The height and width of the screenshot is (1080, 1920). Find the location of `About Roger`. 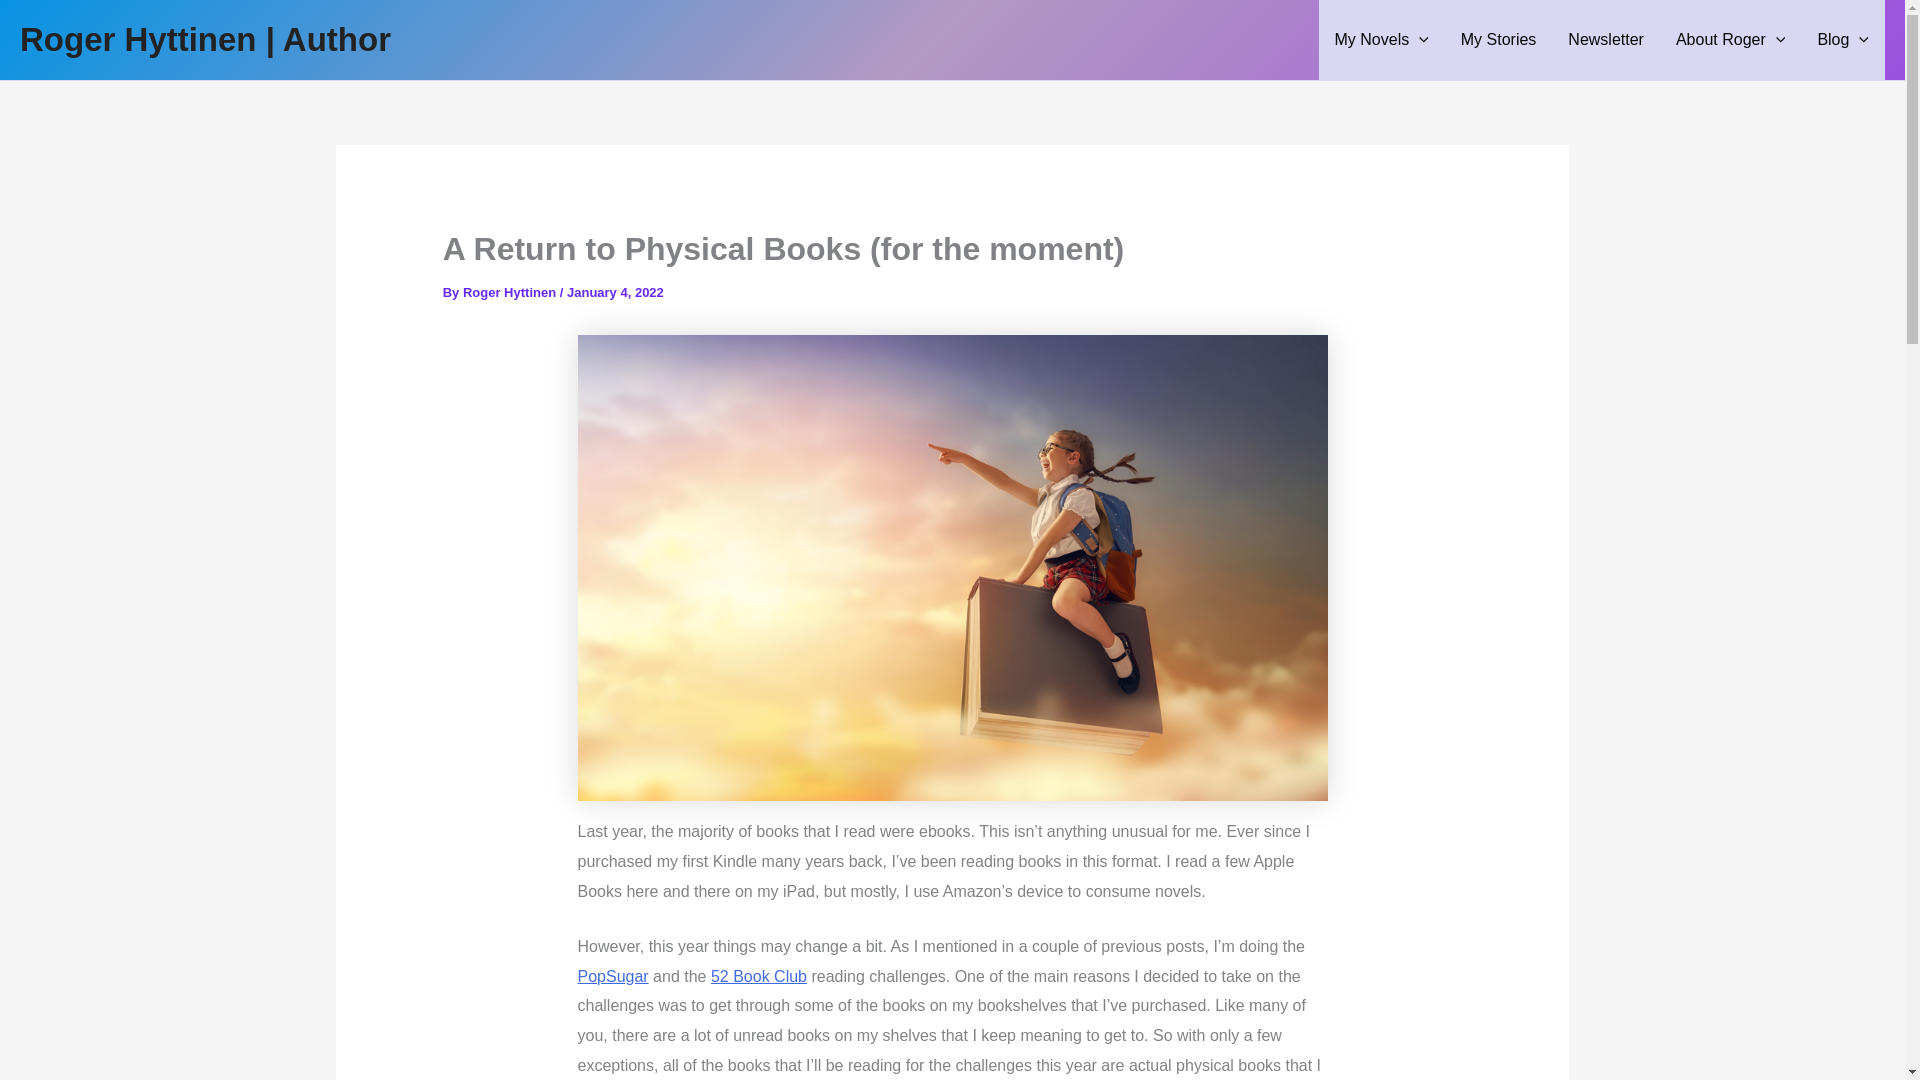

About Roger is located at coordinates (1730, 40).